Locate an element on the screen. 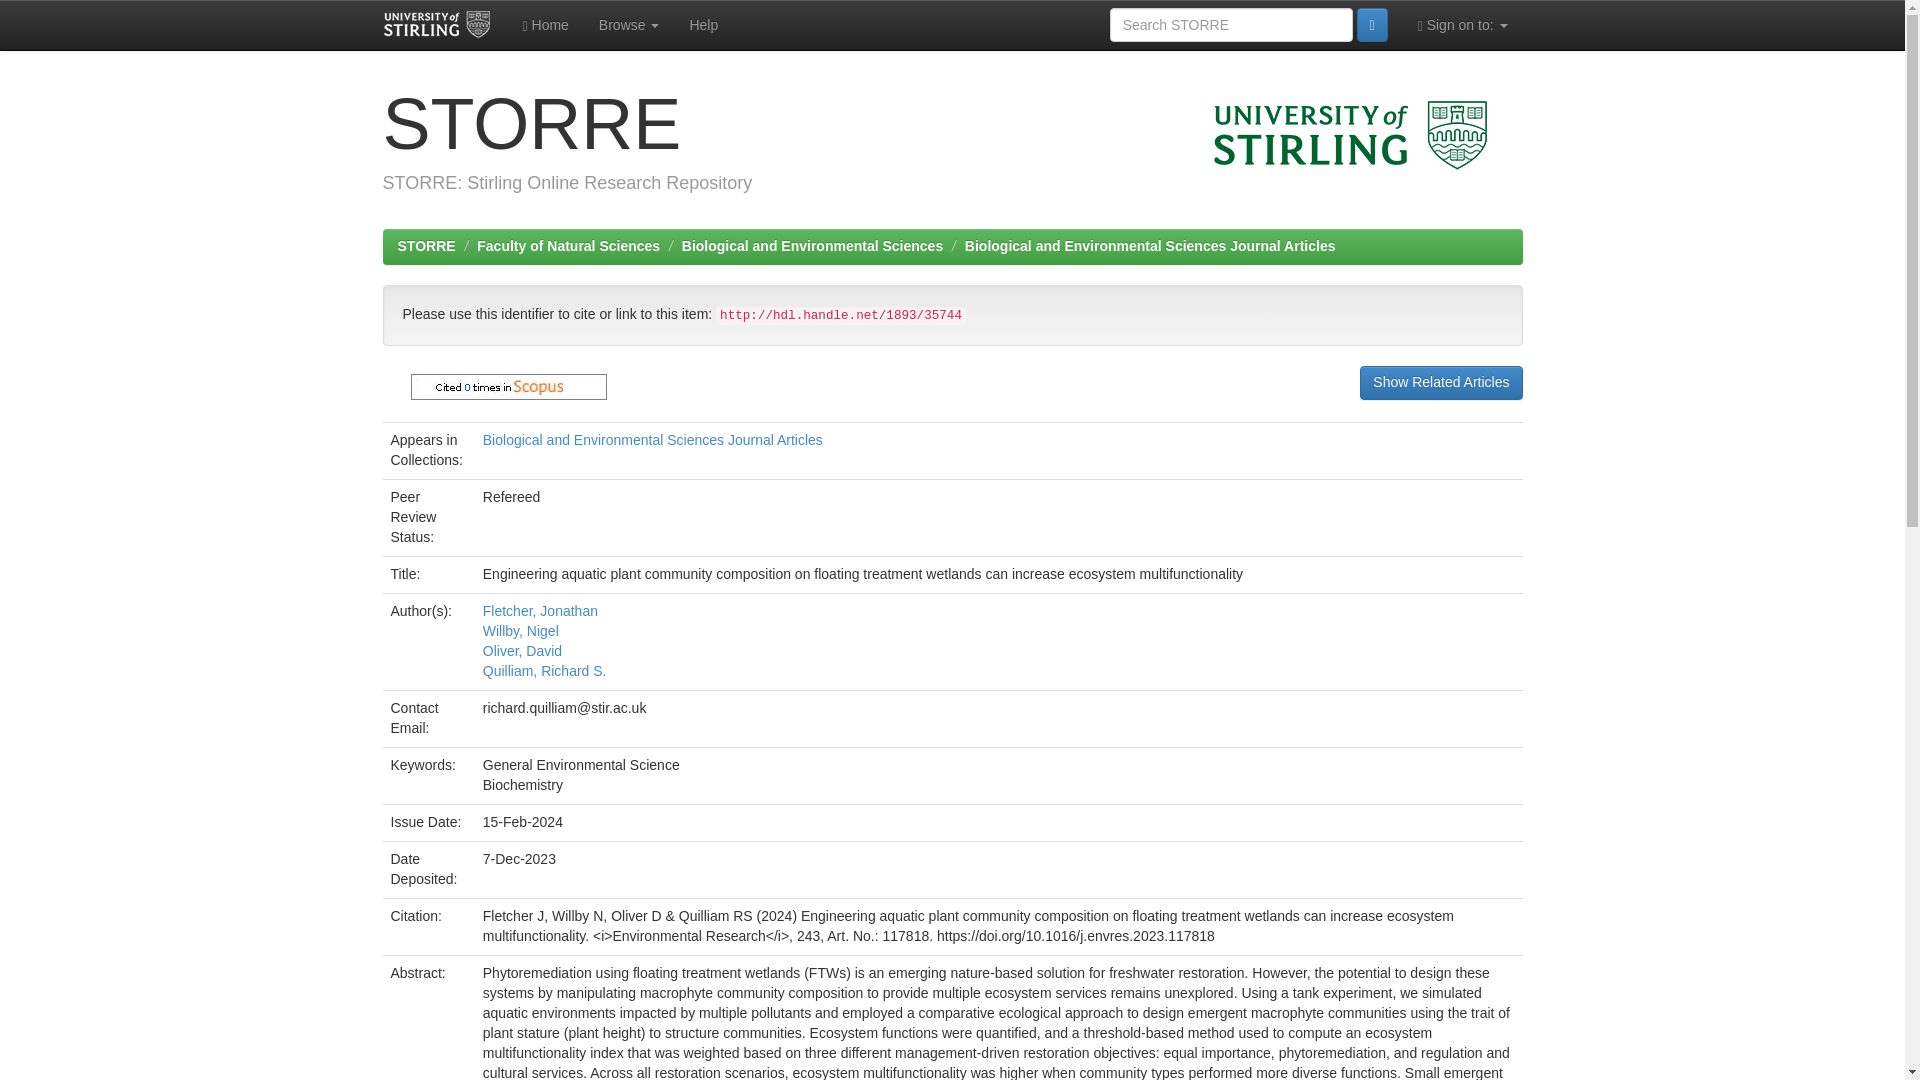 The image size is (1920, 1080). Biological and Environmental Sciences is located at coordinates (812, 245).